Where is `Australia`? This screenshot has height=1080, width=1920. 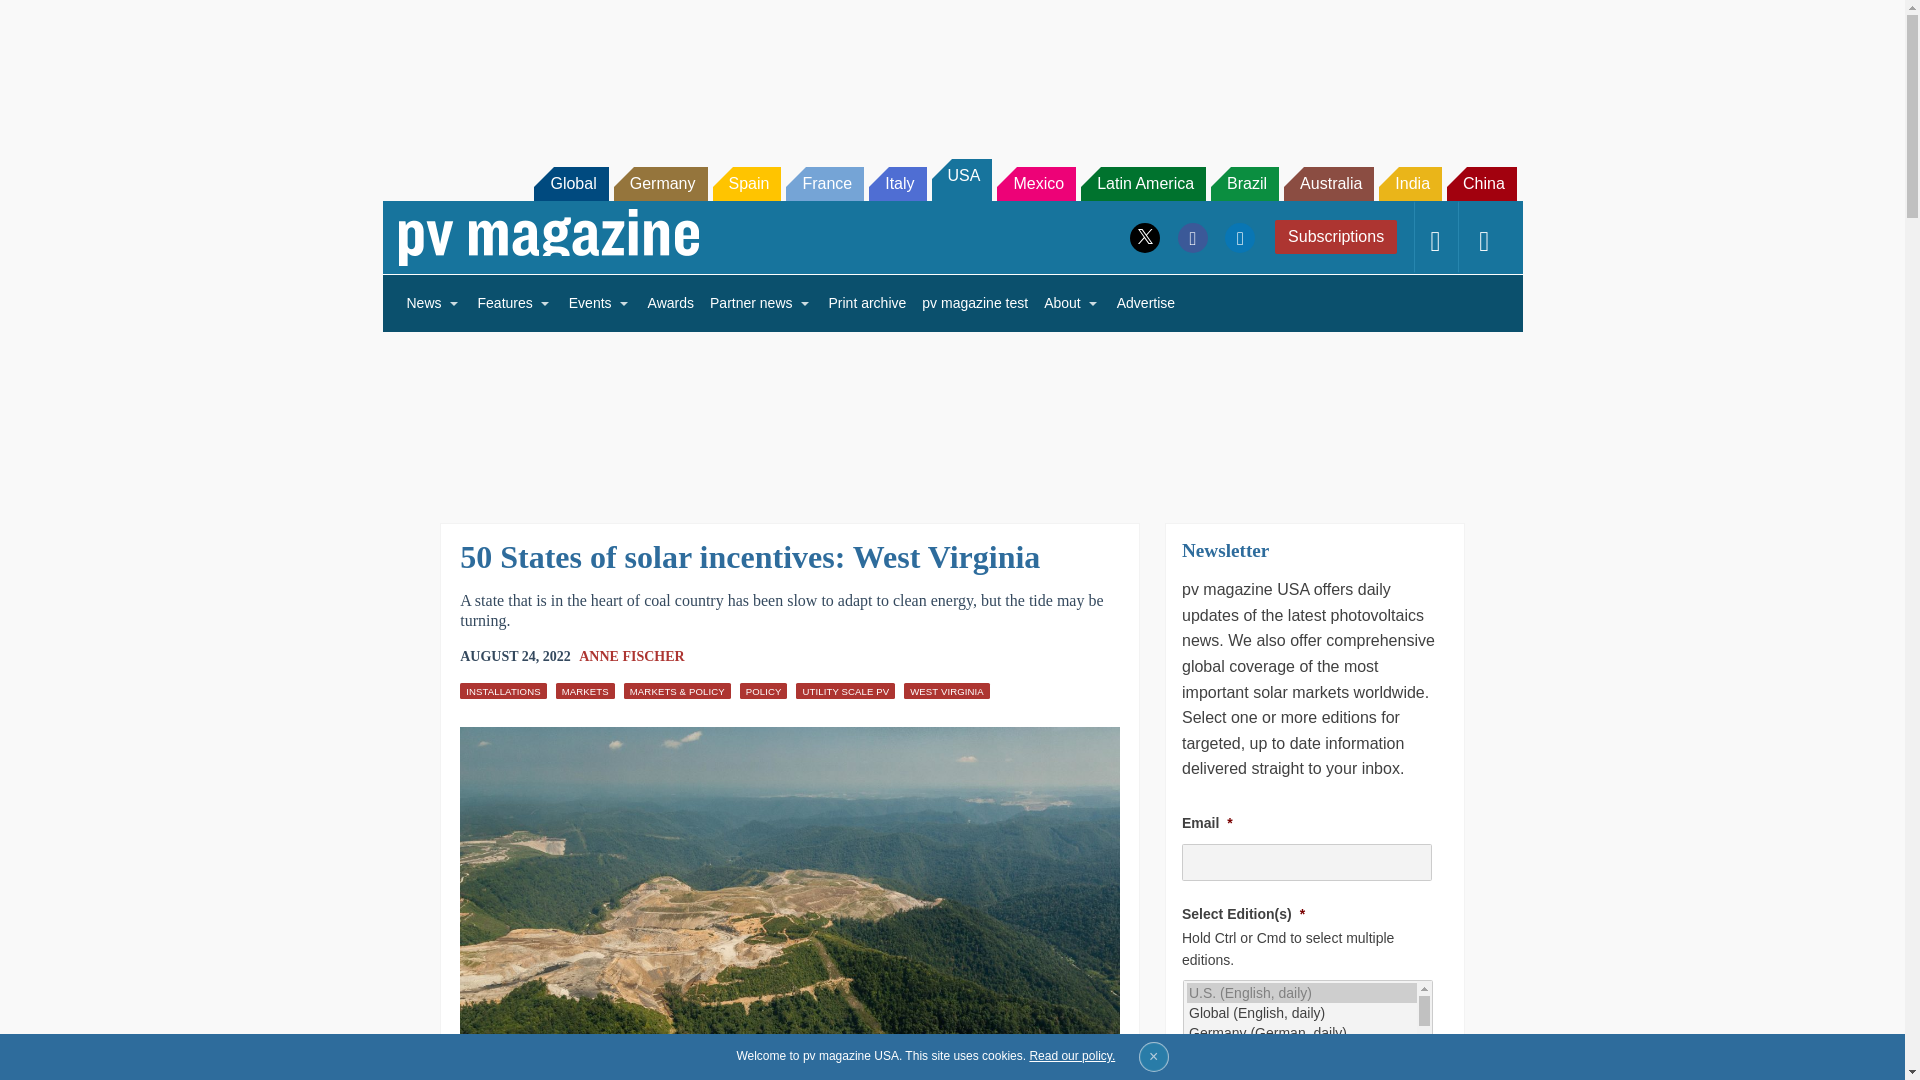 Australia is located at coordinates (1329, 184).